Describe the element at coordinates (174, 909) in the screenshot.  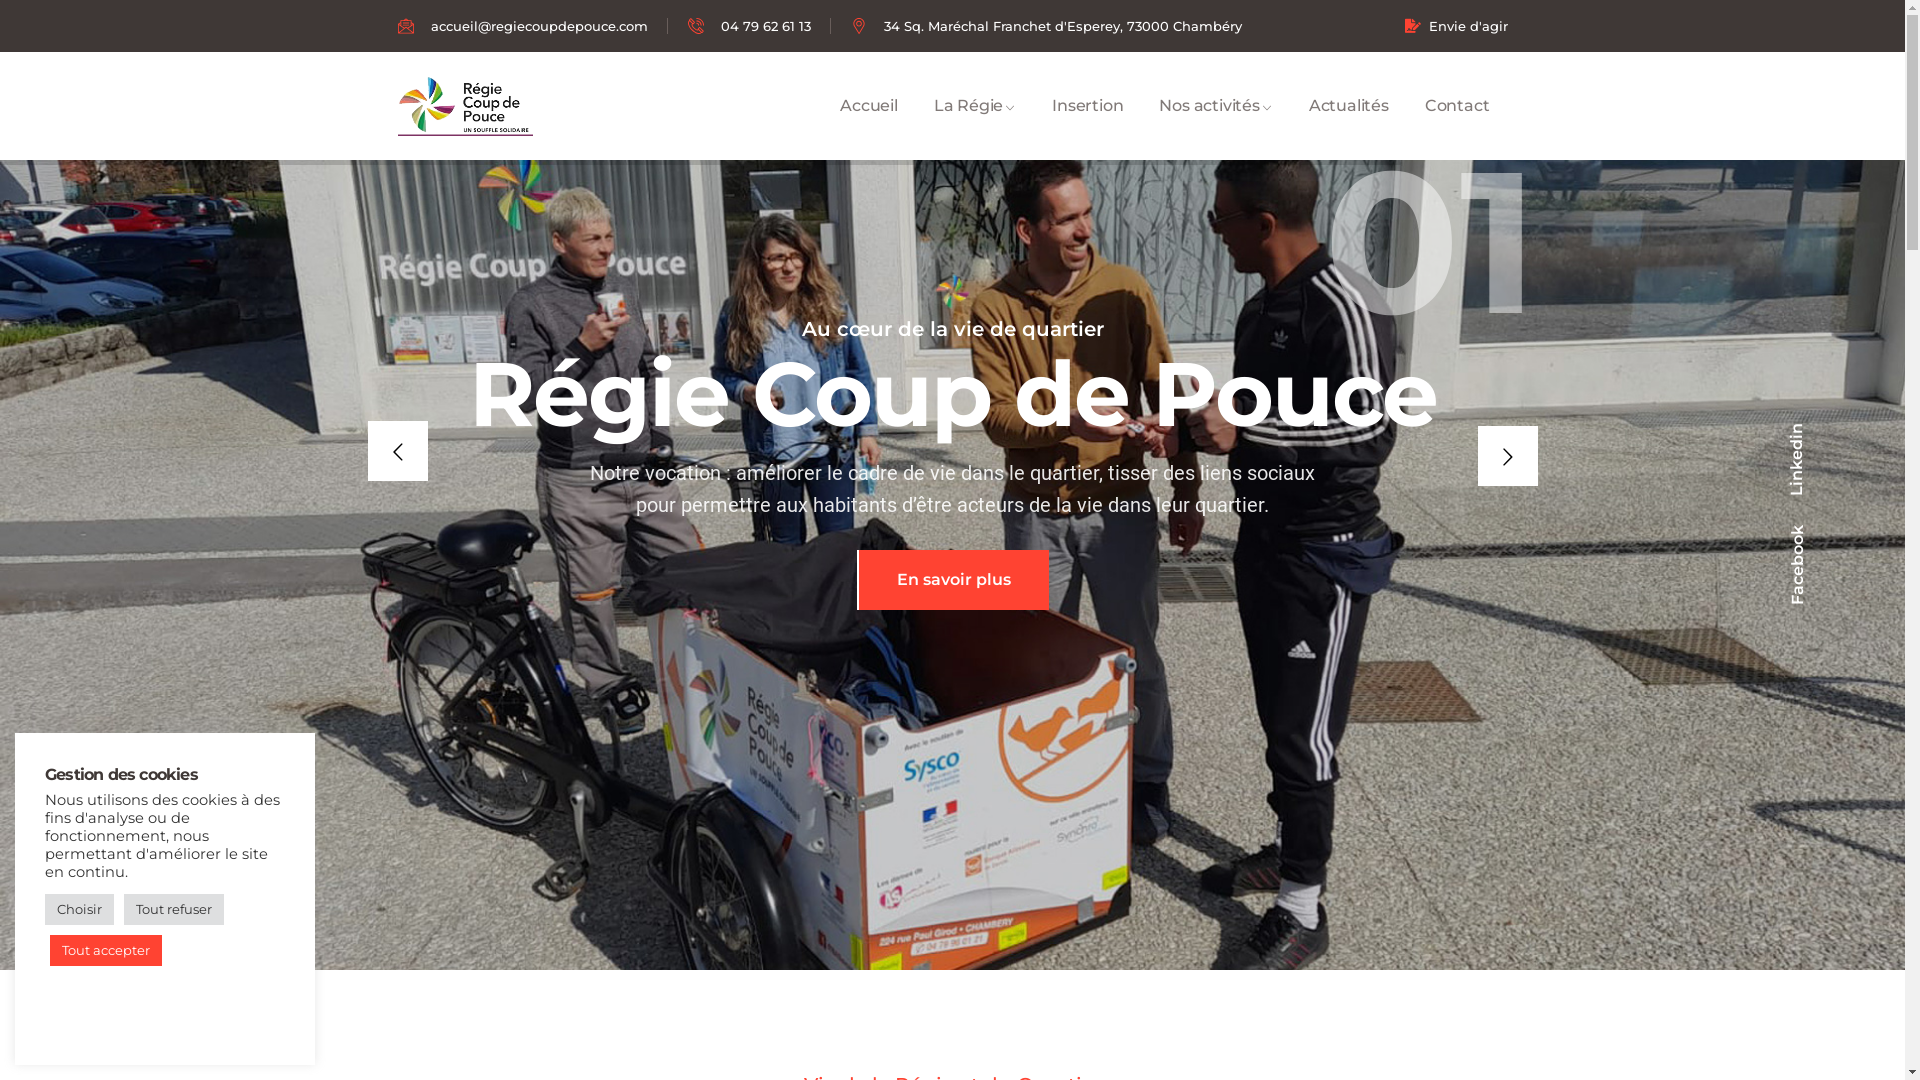
I see `Tout refuser` at that location.